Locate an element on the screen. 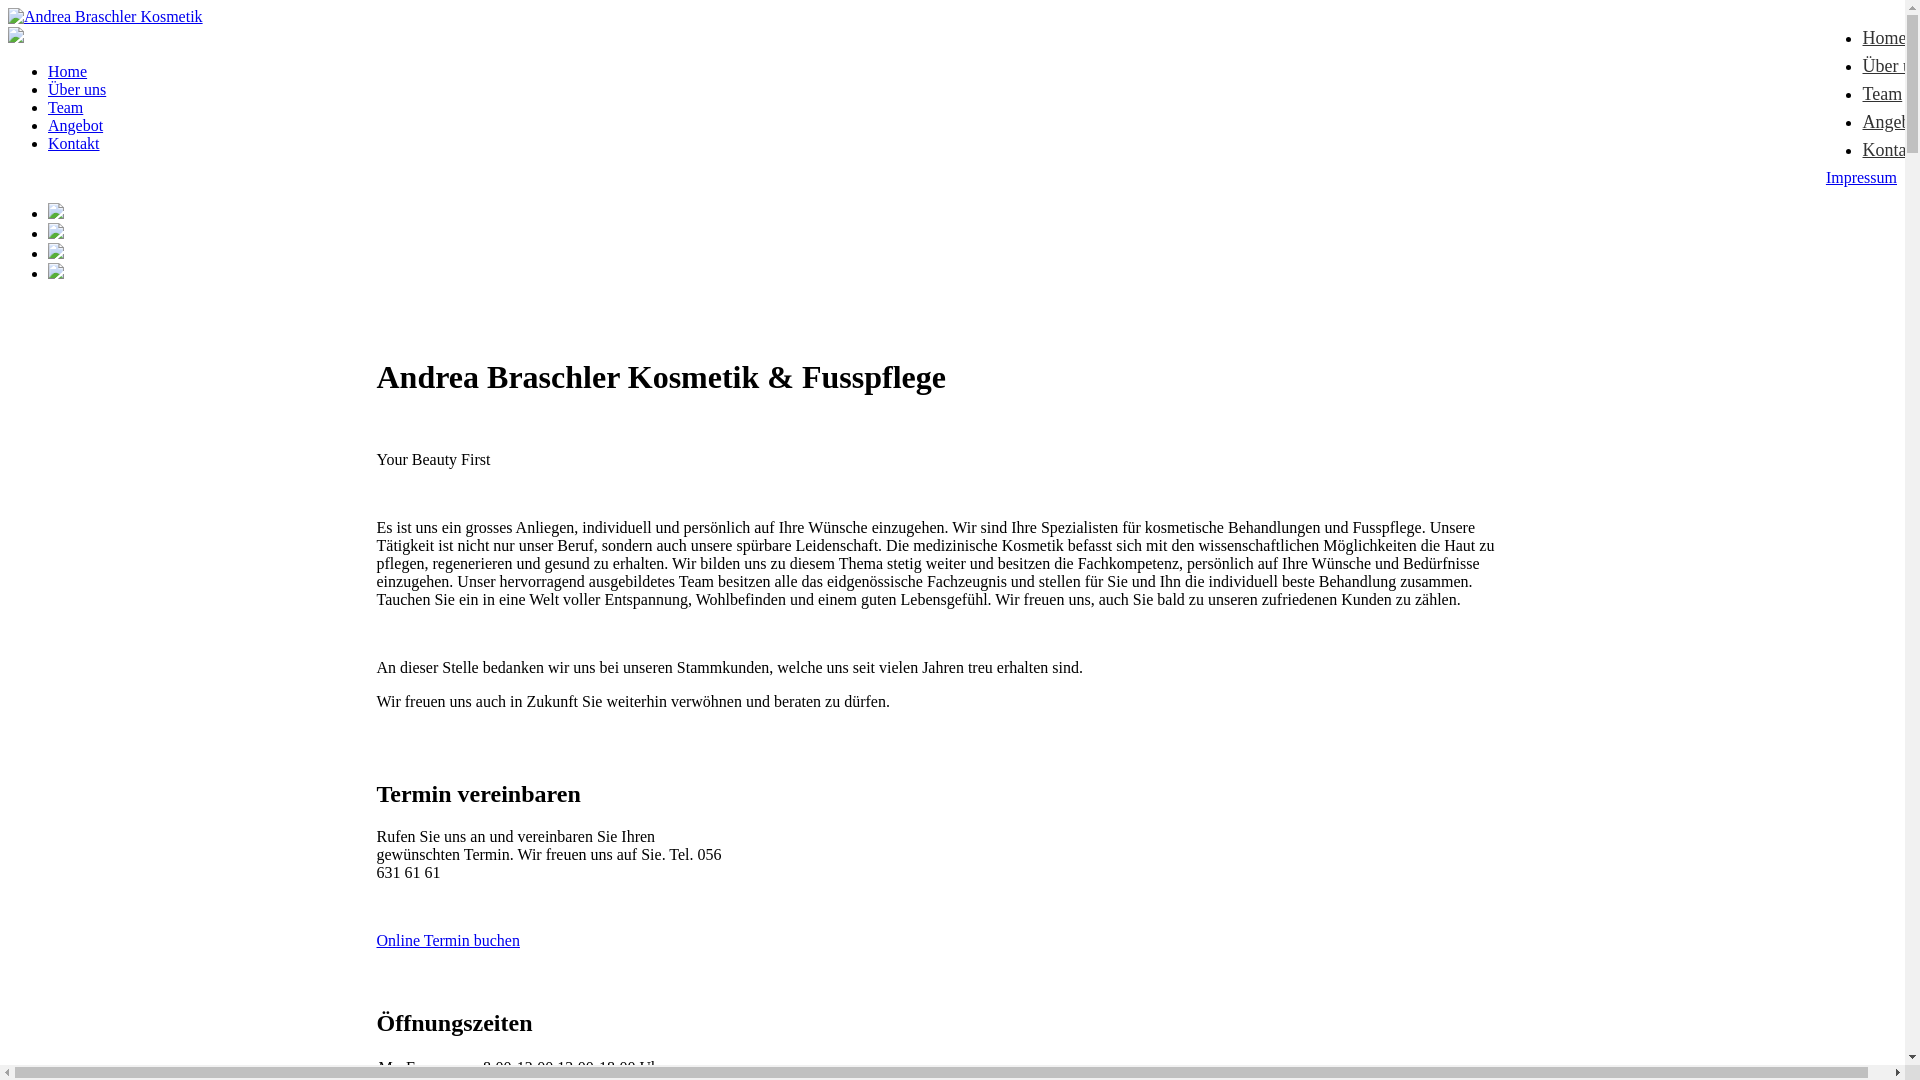 This screenshot has height=1080, width=1920. Kontakt is located at coordinates (74, 144).